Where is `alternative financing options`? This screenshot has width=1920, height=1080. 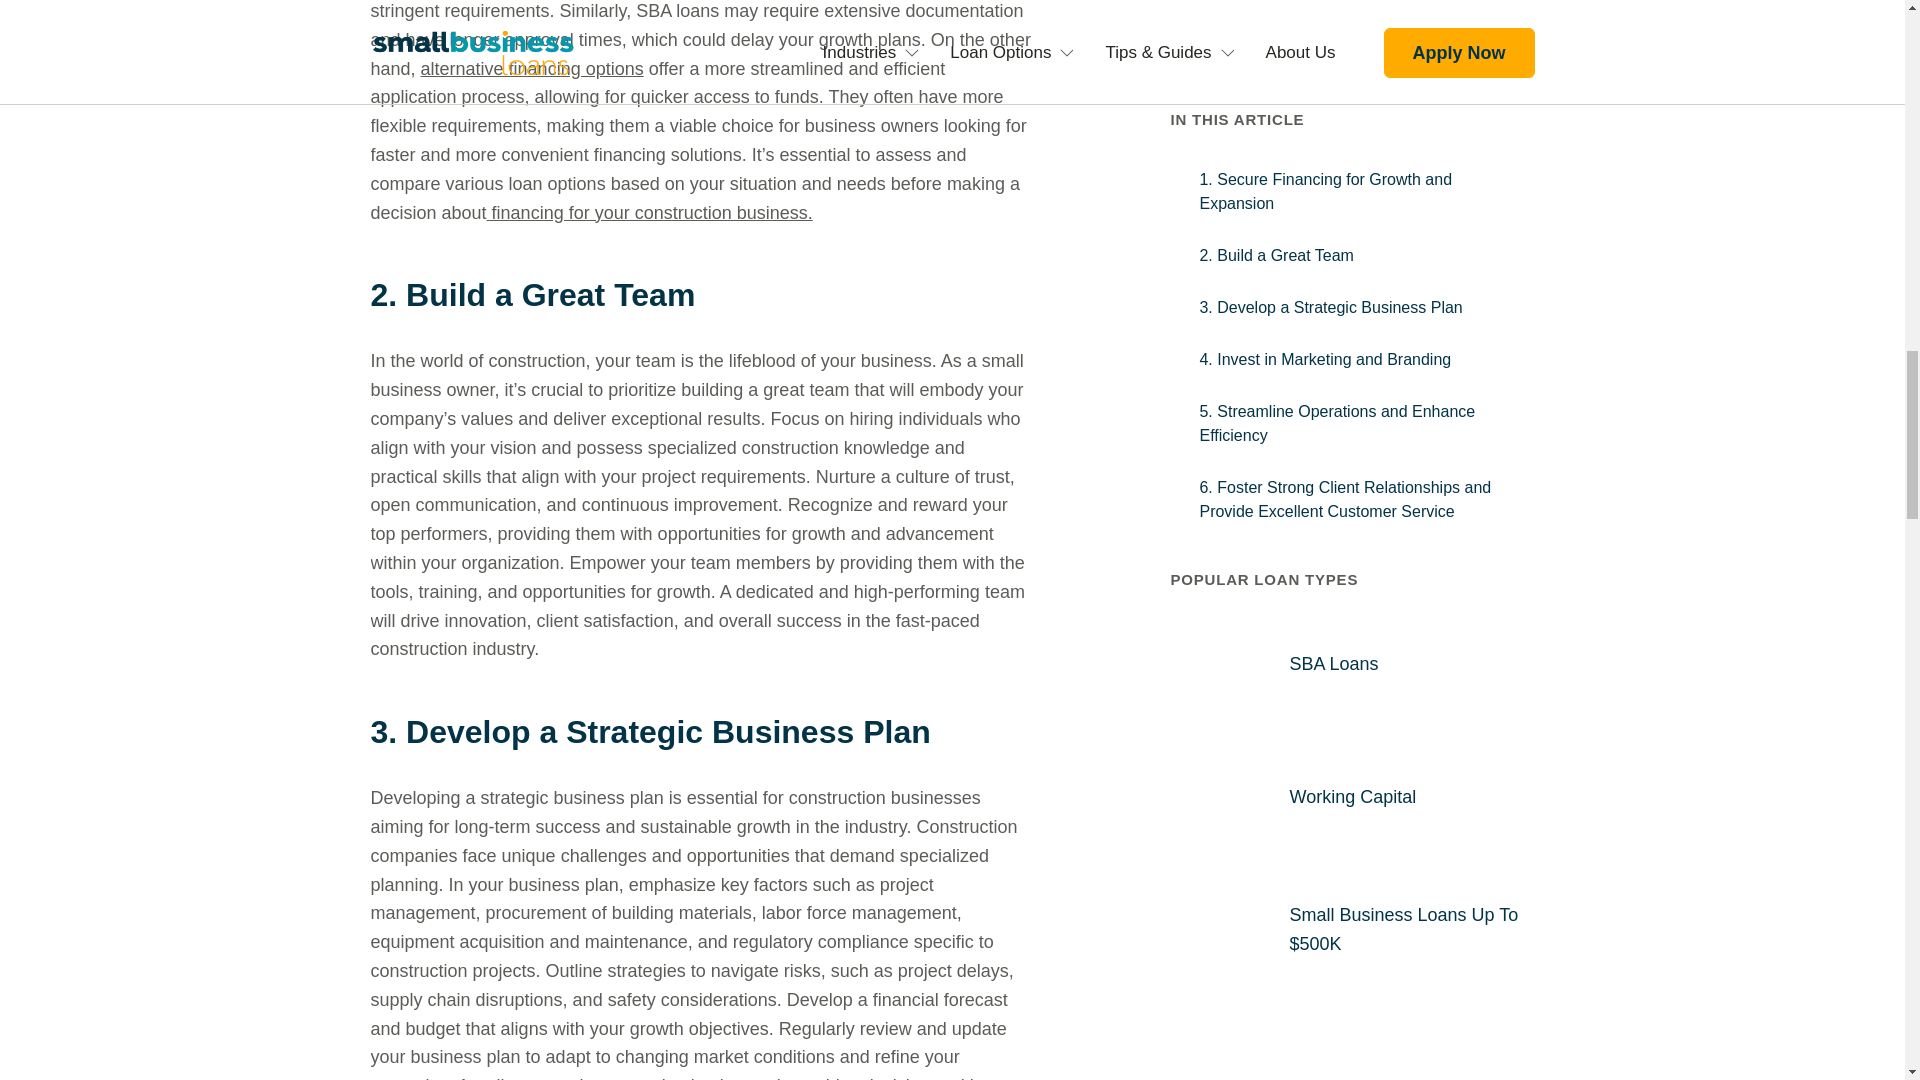
alternative financing options is located at coordinates (532, 68).